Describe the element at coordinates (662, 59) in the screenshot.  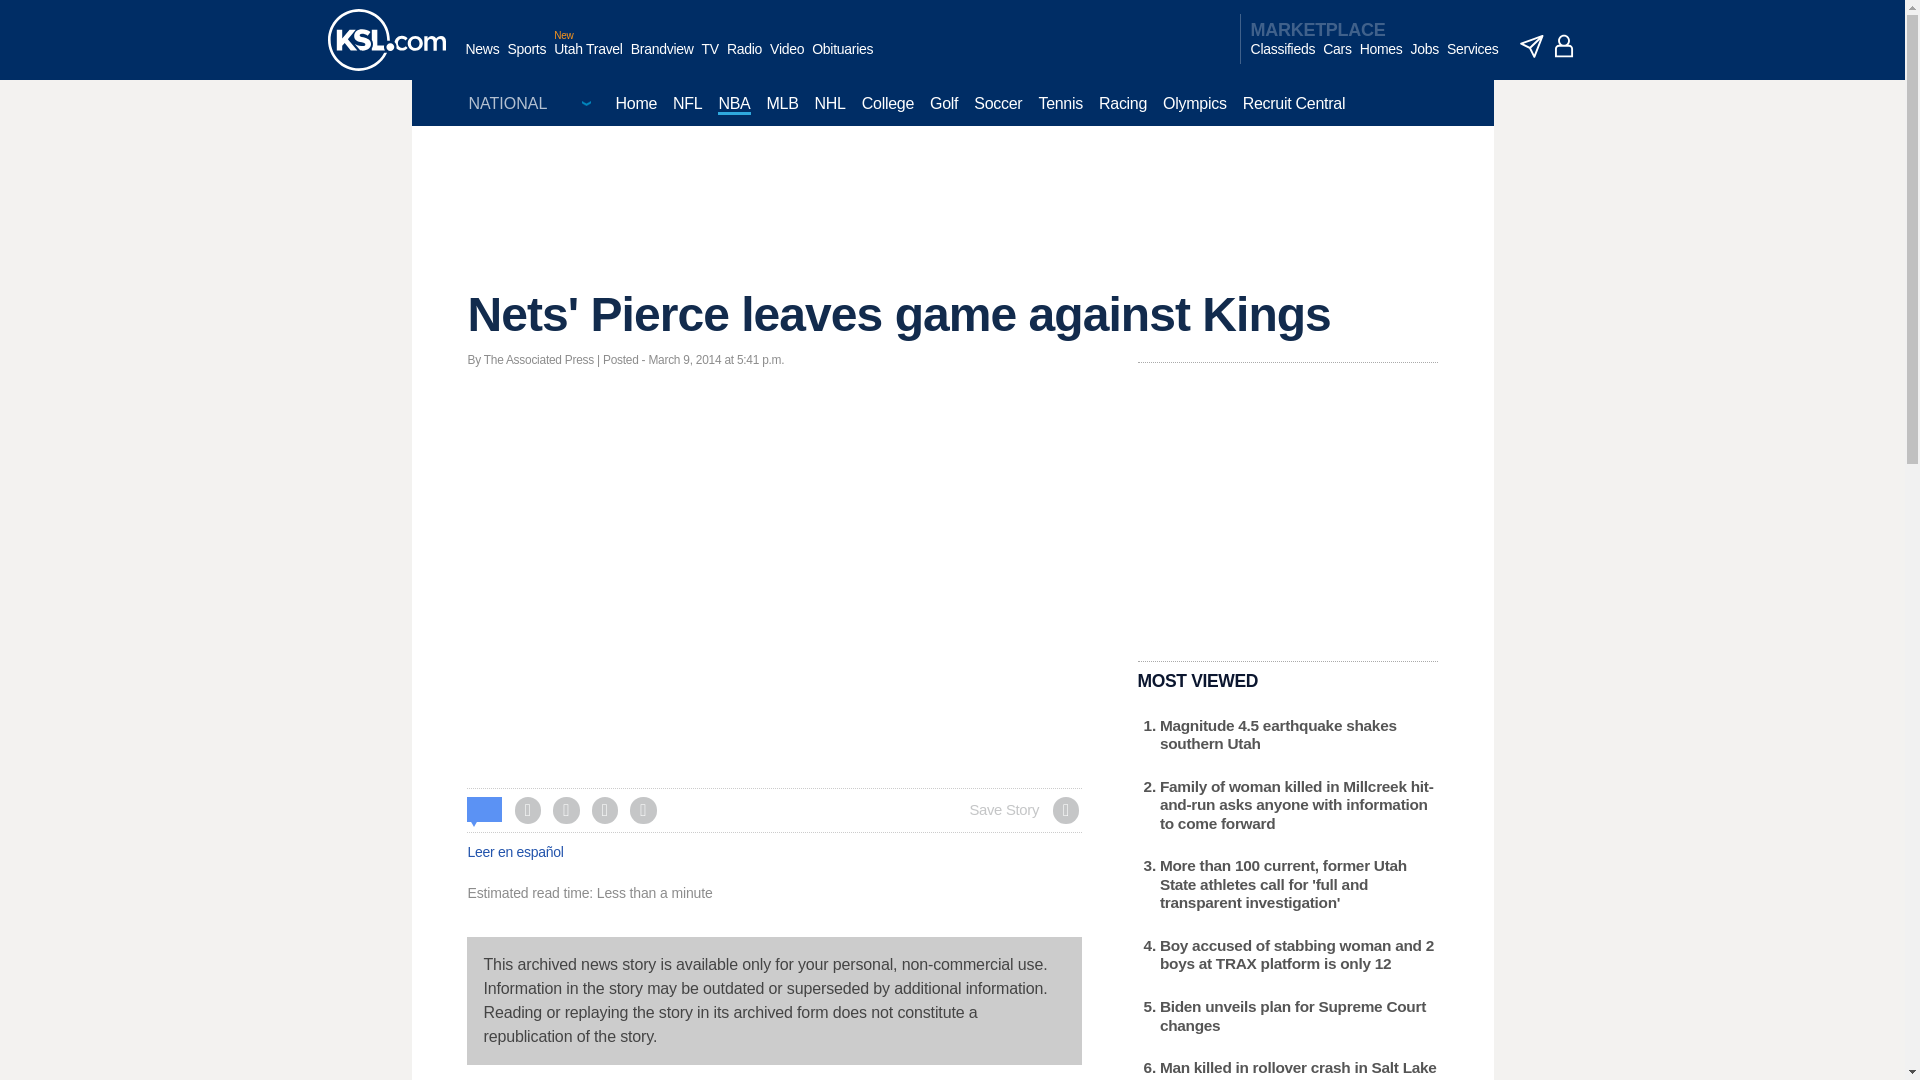
I see `Brandview` at that location.